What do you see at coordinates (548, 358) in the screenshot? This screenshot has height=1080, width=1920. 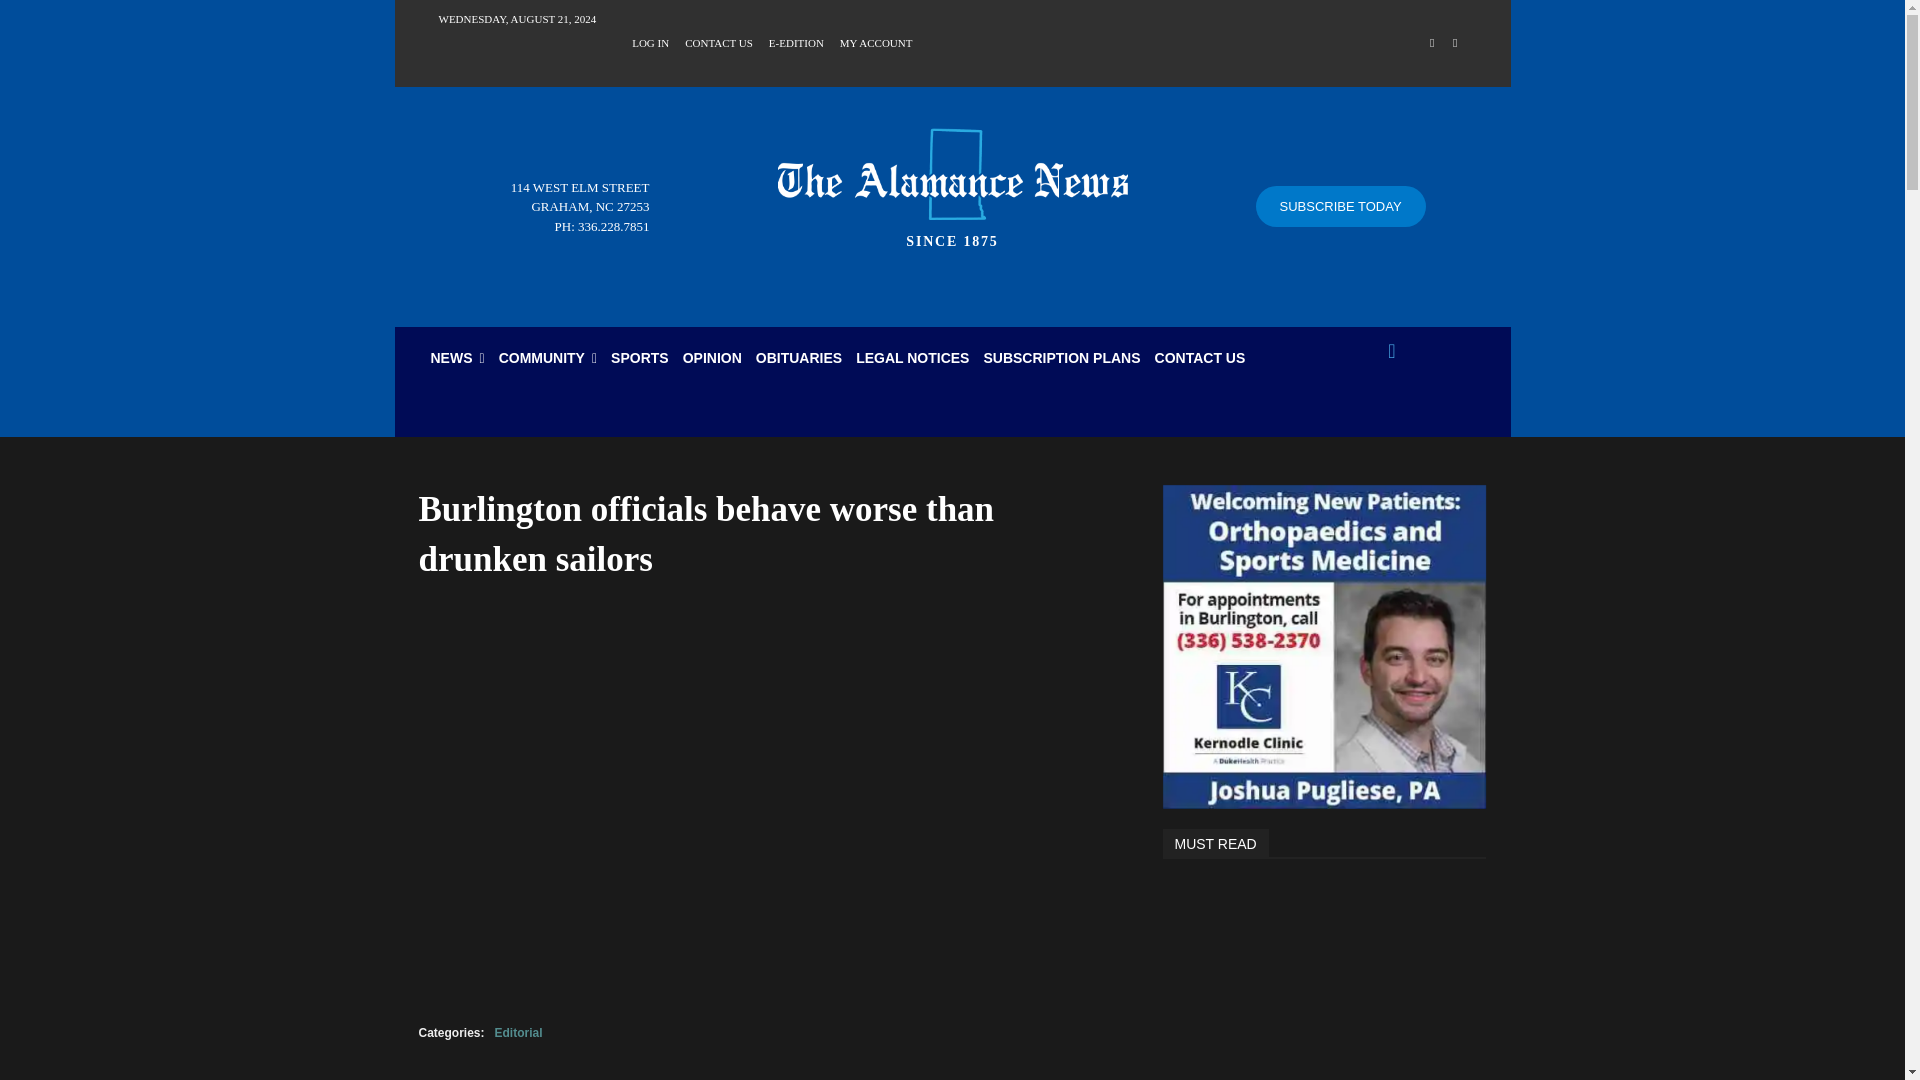 I see `COMMUNITY` at bounding box center [548, 358].